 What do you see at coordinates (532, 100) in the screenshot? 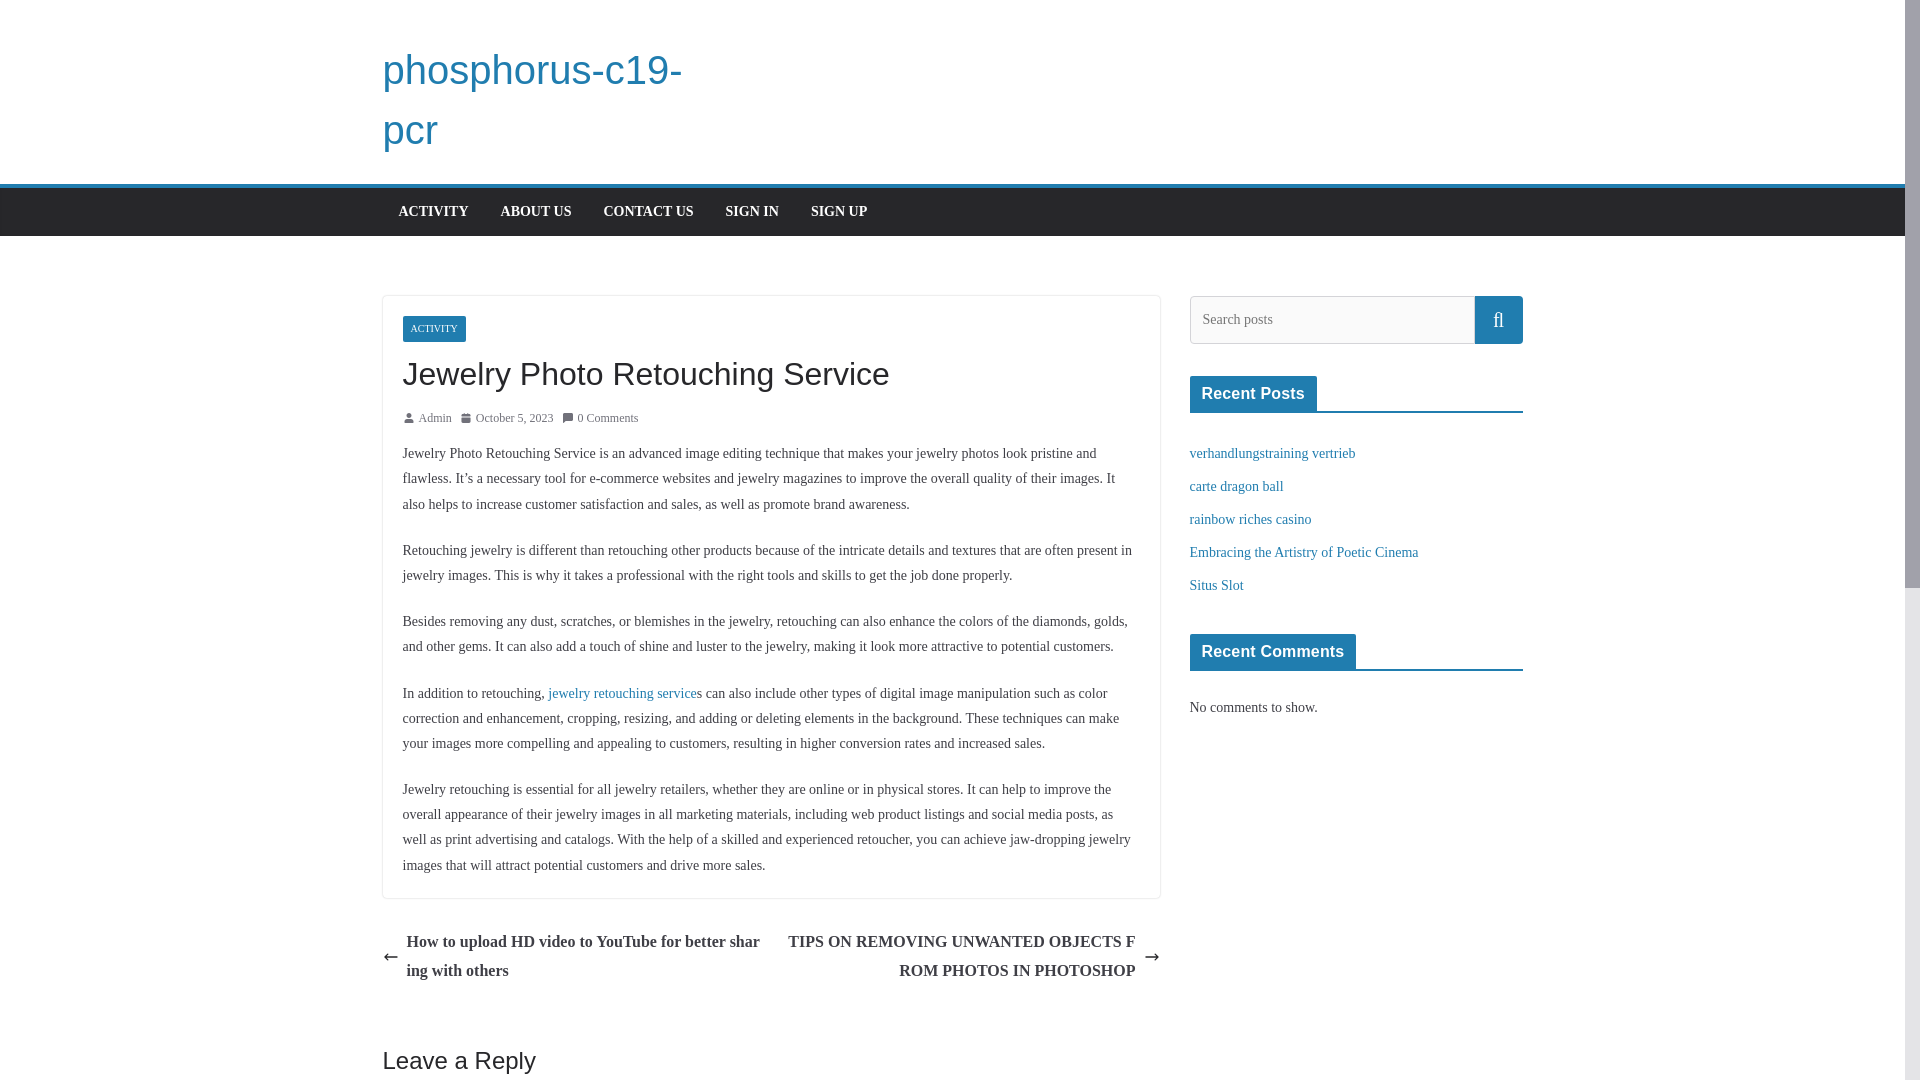
I see `phosphorus-c19-pcr` at bounding box center [532, 100].